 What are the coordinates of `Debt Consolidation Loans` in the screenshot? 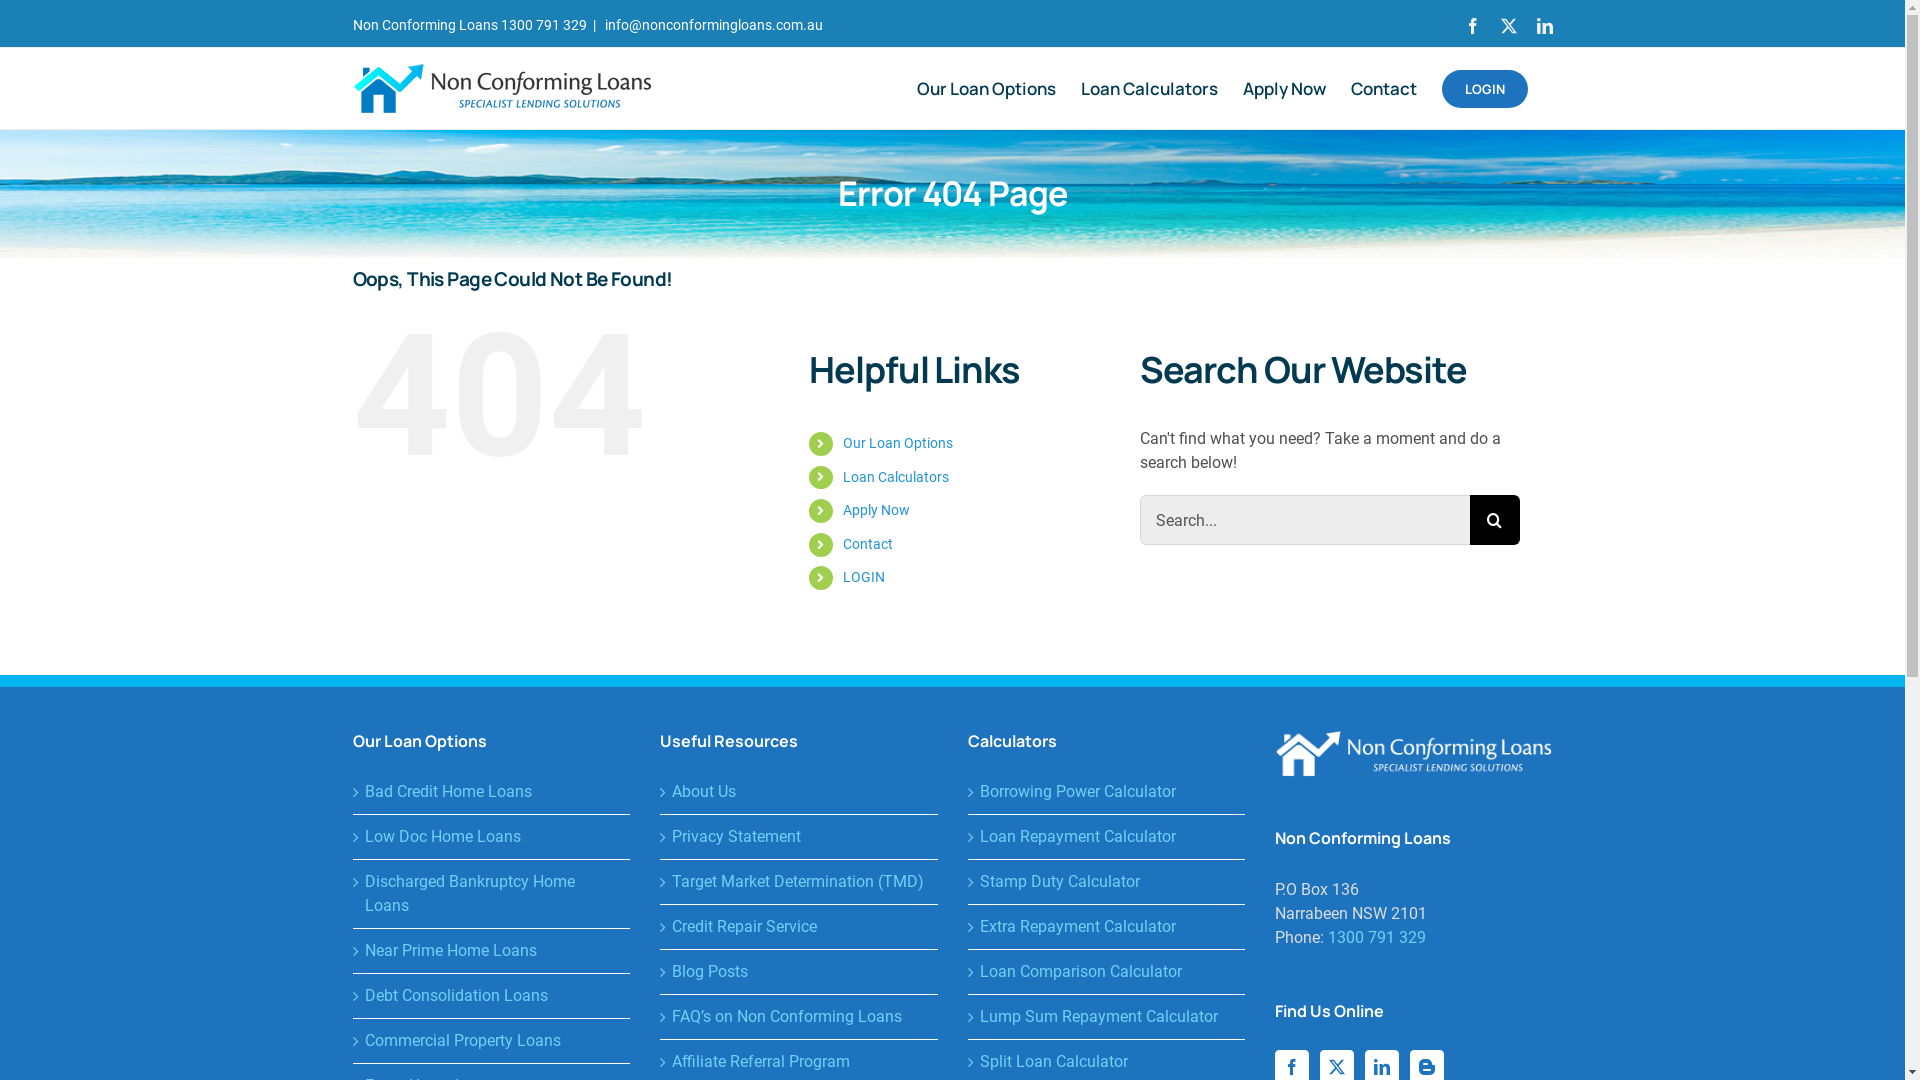 It's located at (492, 996).